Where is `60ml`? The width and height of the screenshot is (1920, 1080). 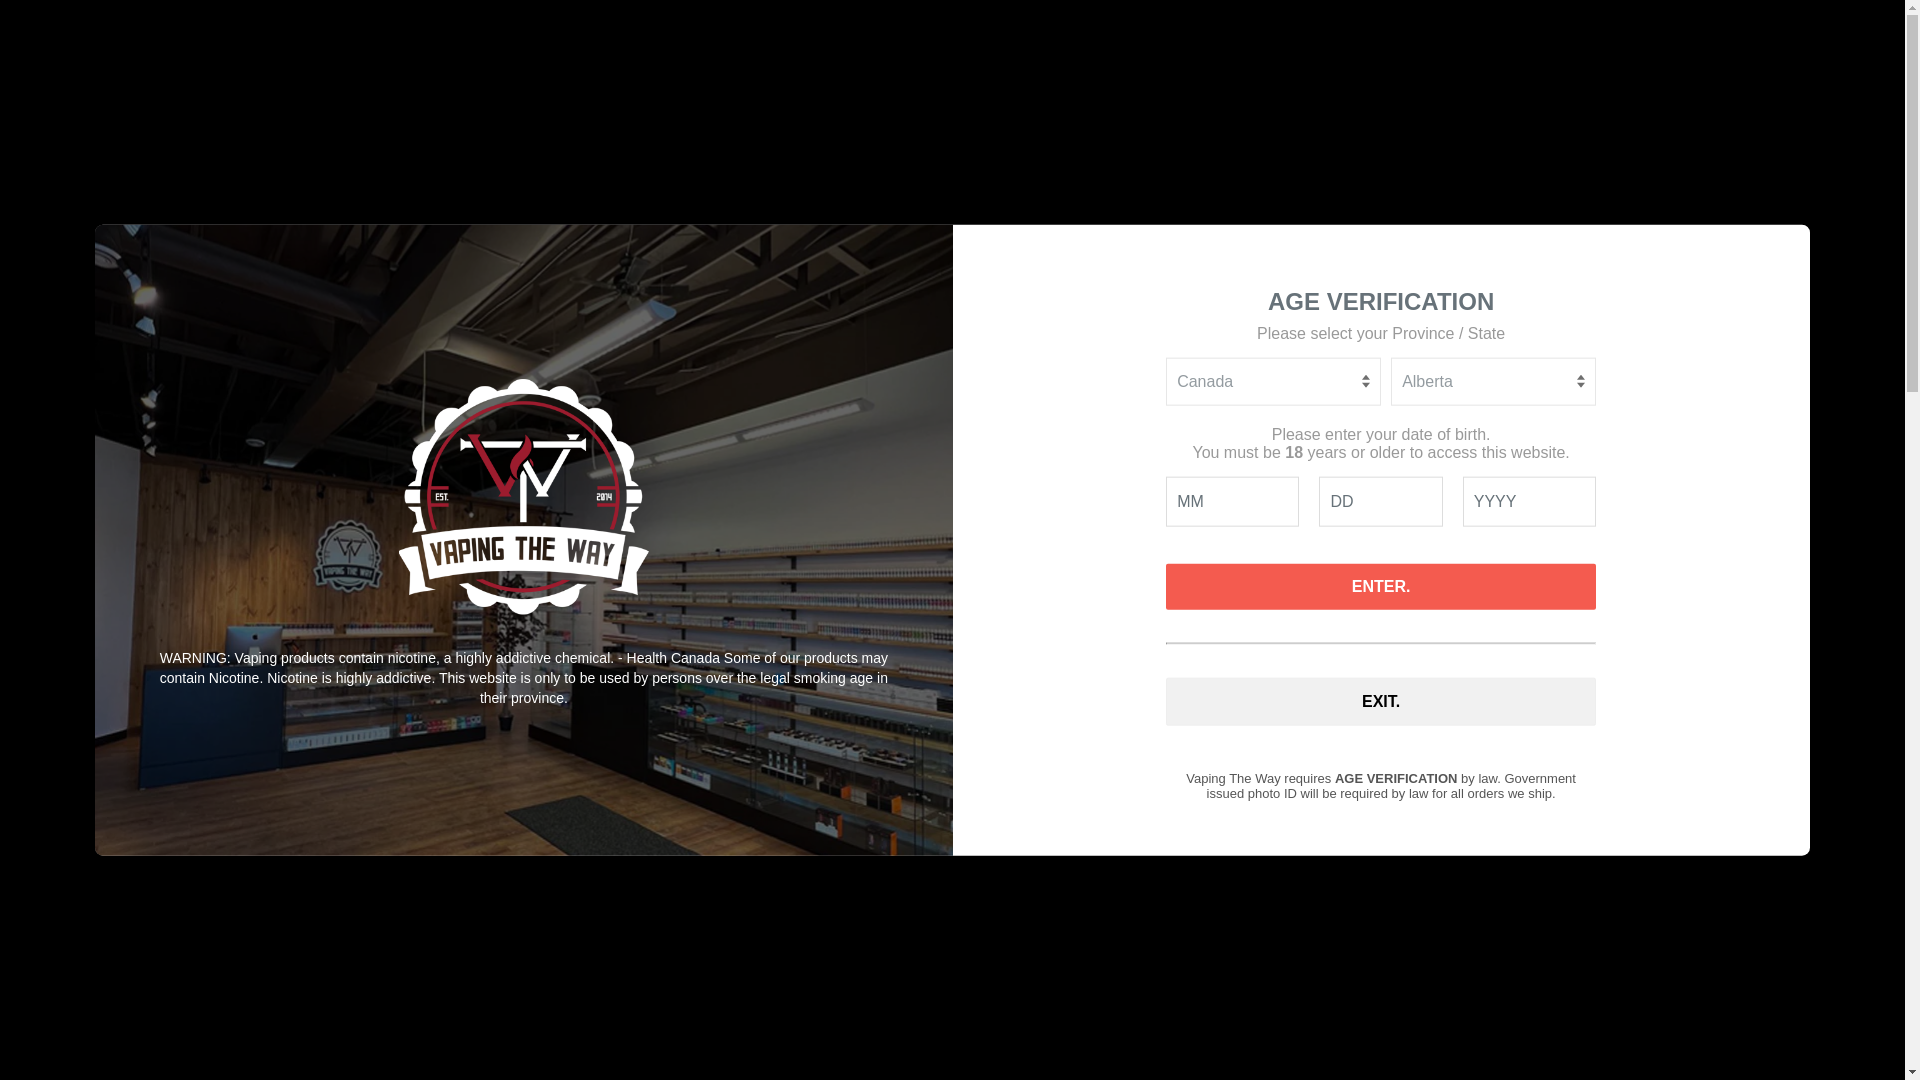 60ml is located at coordinates (1112, 485).